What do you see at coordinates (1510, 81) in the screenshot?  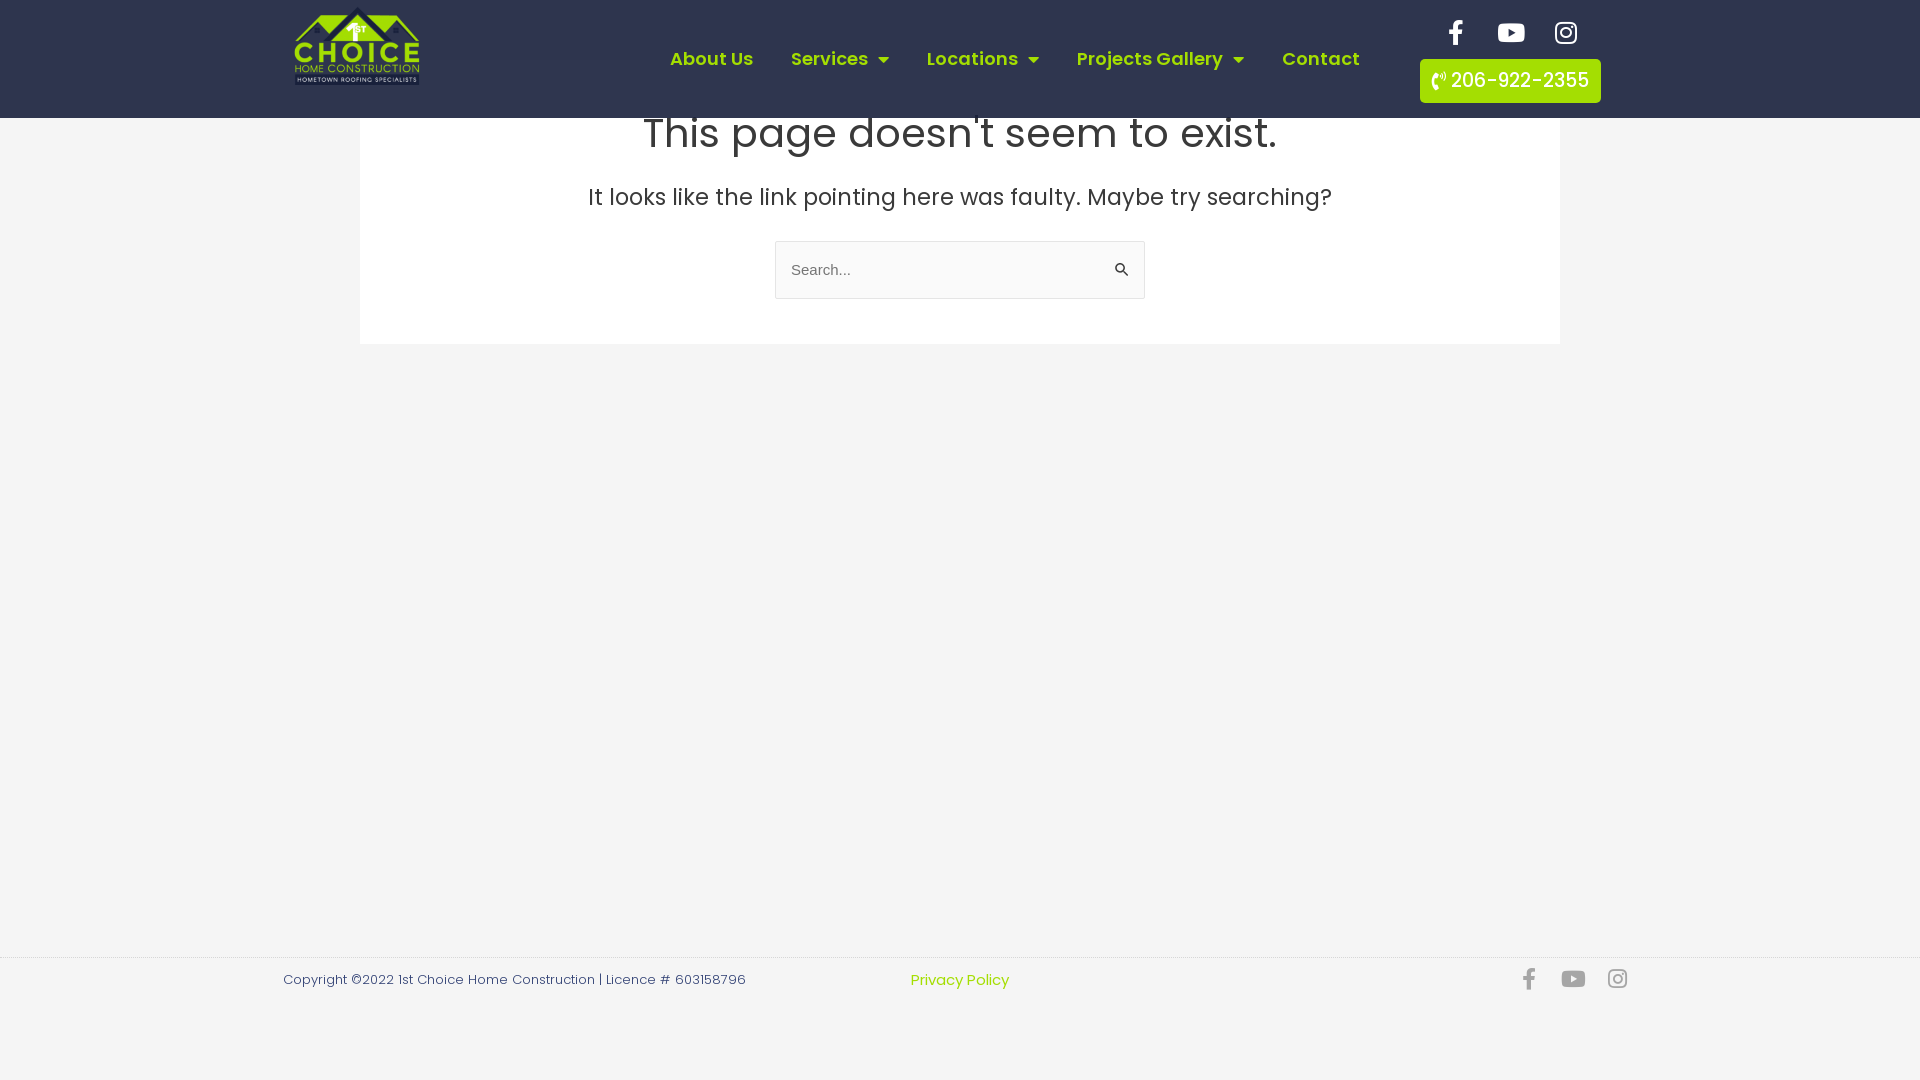 I see `206-922-2355` at bounding box center [1510, 81].